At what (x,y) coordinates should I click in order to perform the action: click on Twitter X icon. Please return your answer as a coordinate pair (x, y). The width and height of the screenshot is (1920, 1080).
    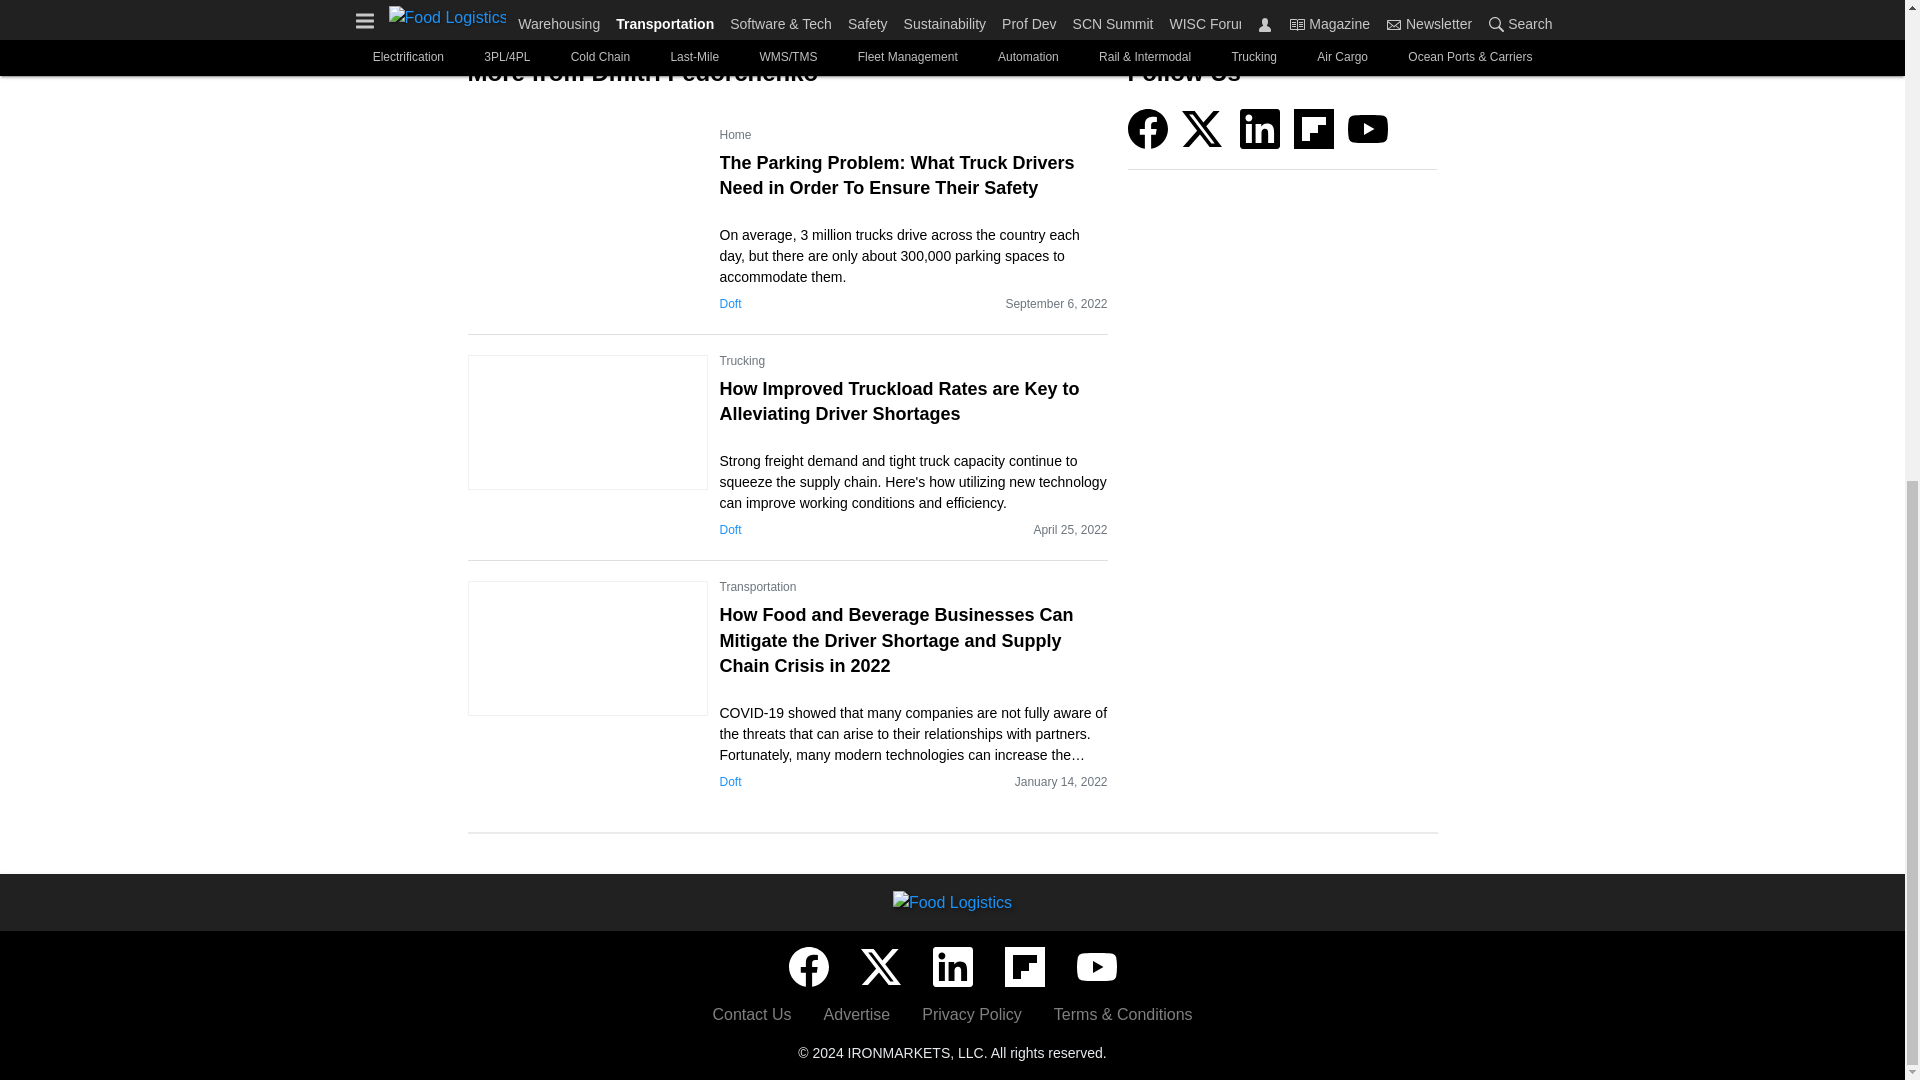
    Looking at the image, I should click on (880, 967).